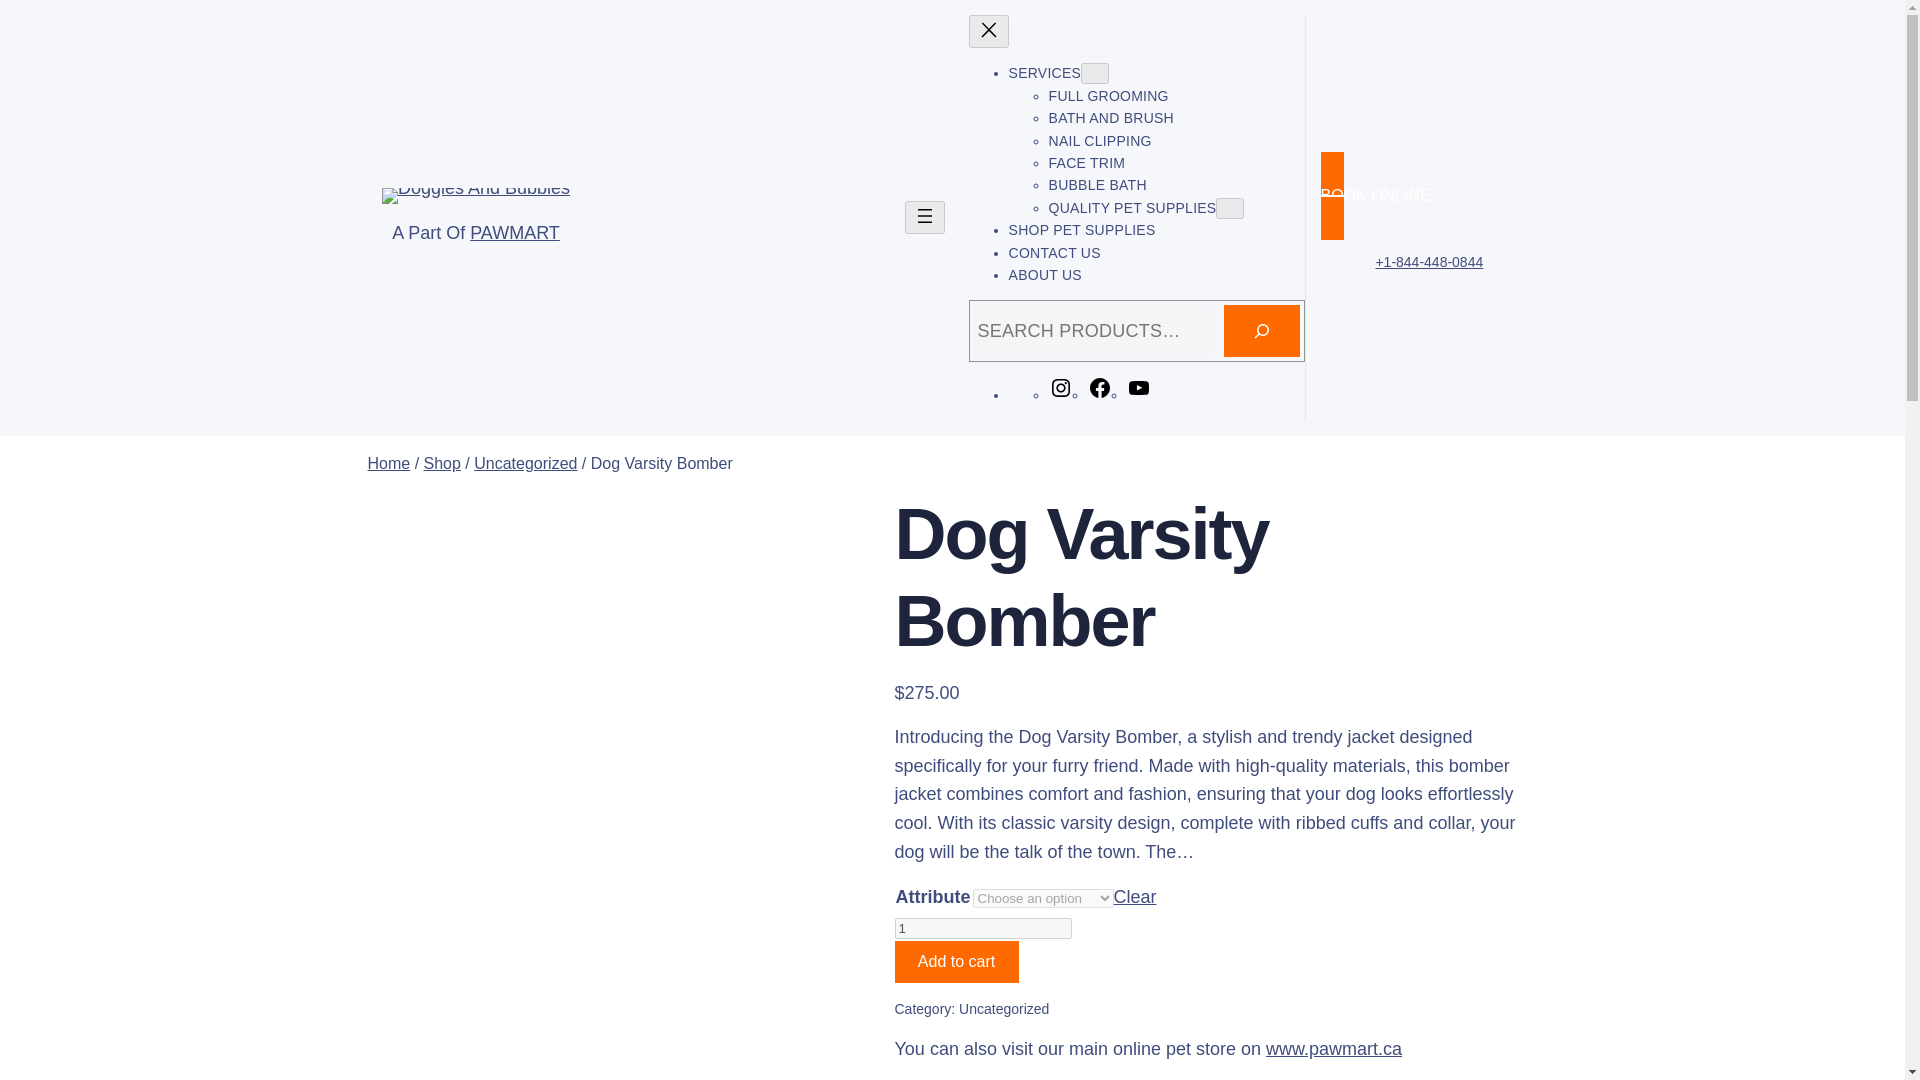 The width and height of the screenshot is (1920, 1080). Describe the element at coordinates (1135, 896) in the screenshot. I see `Clear` at that location.